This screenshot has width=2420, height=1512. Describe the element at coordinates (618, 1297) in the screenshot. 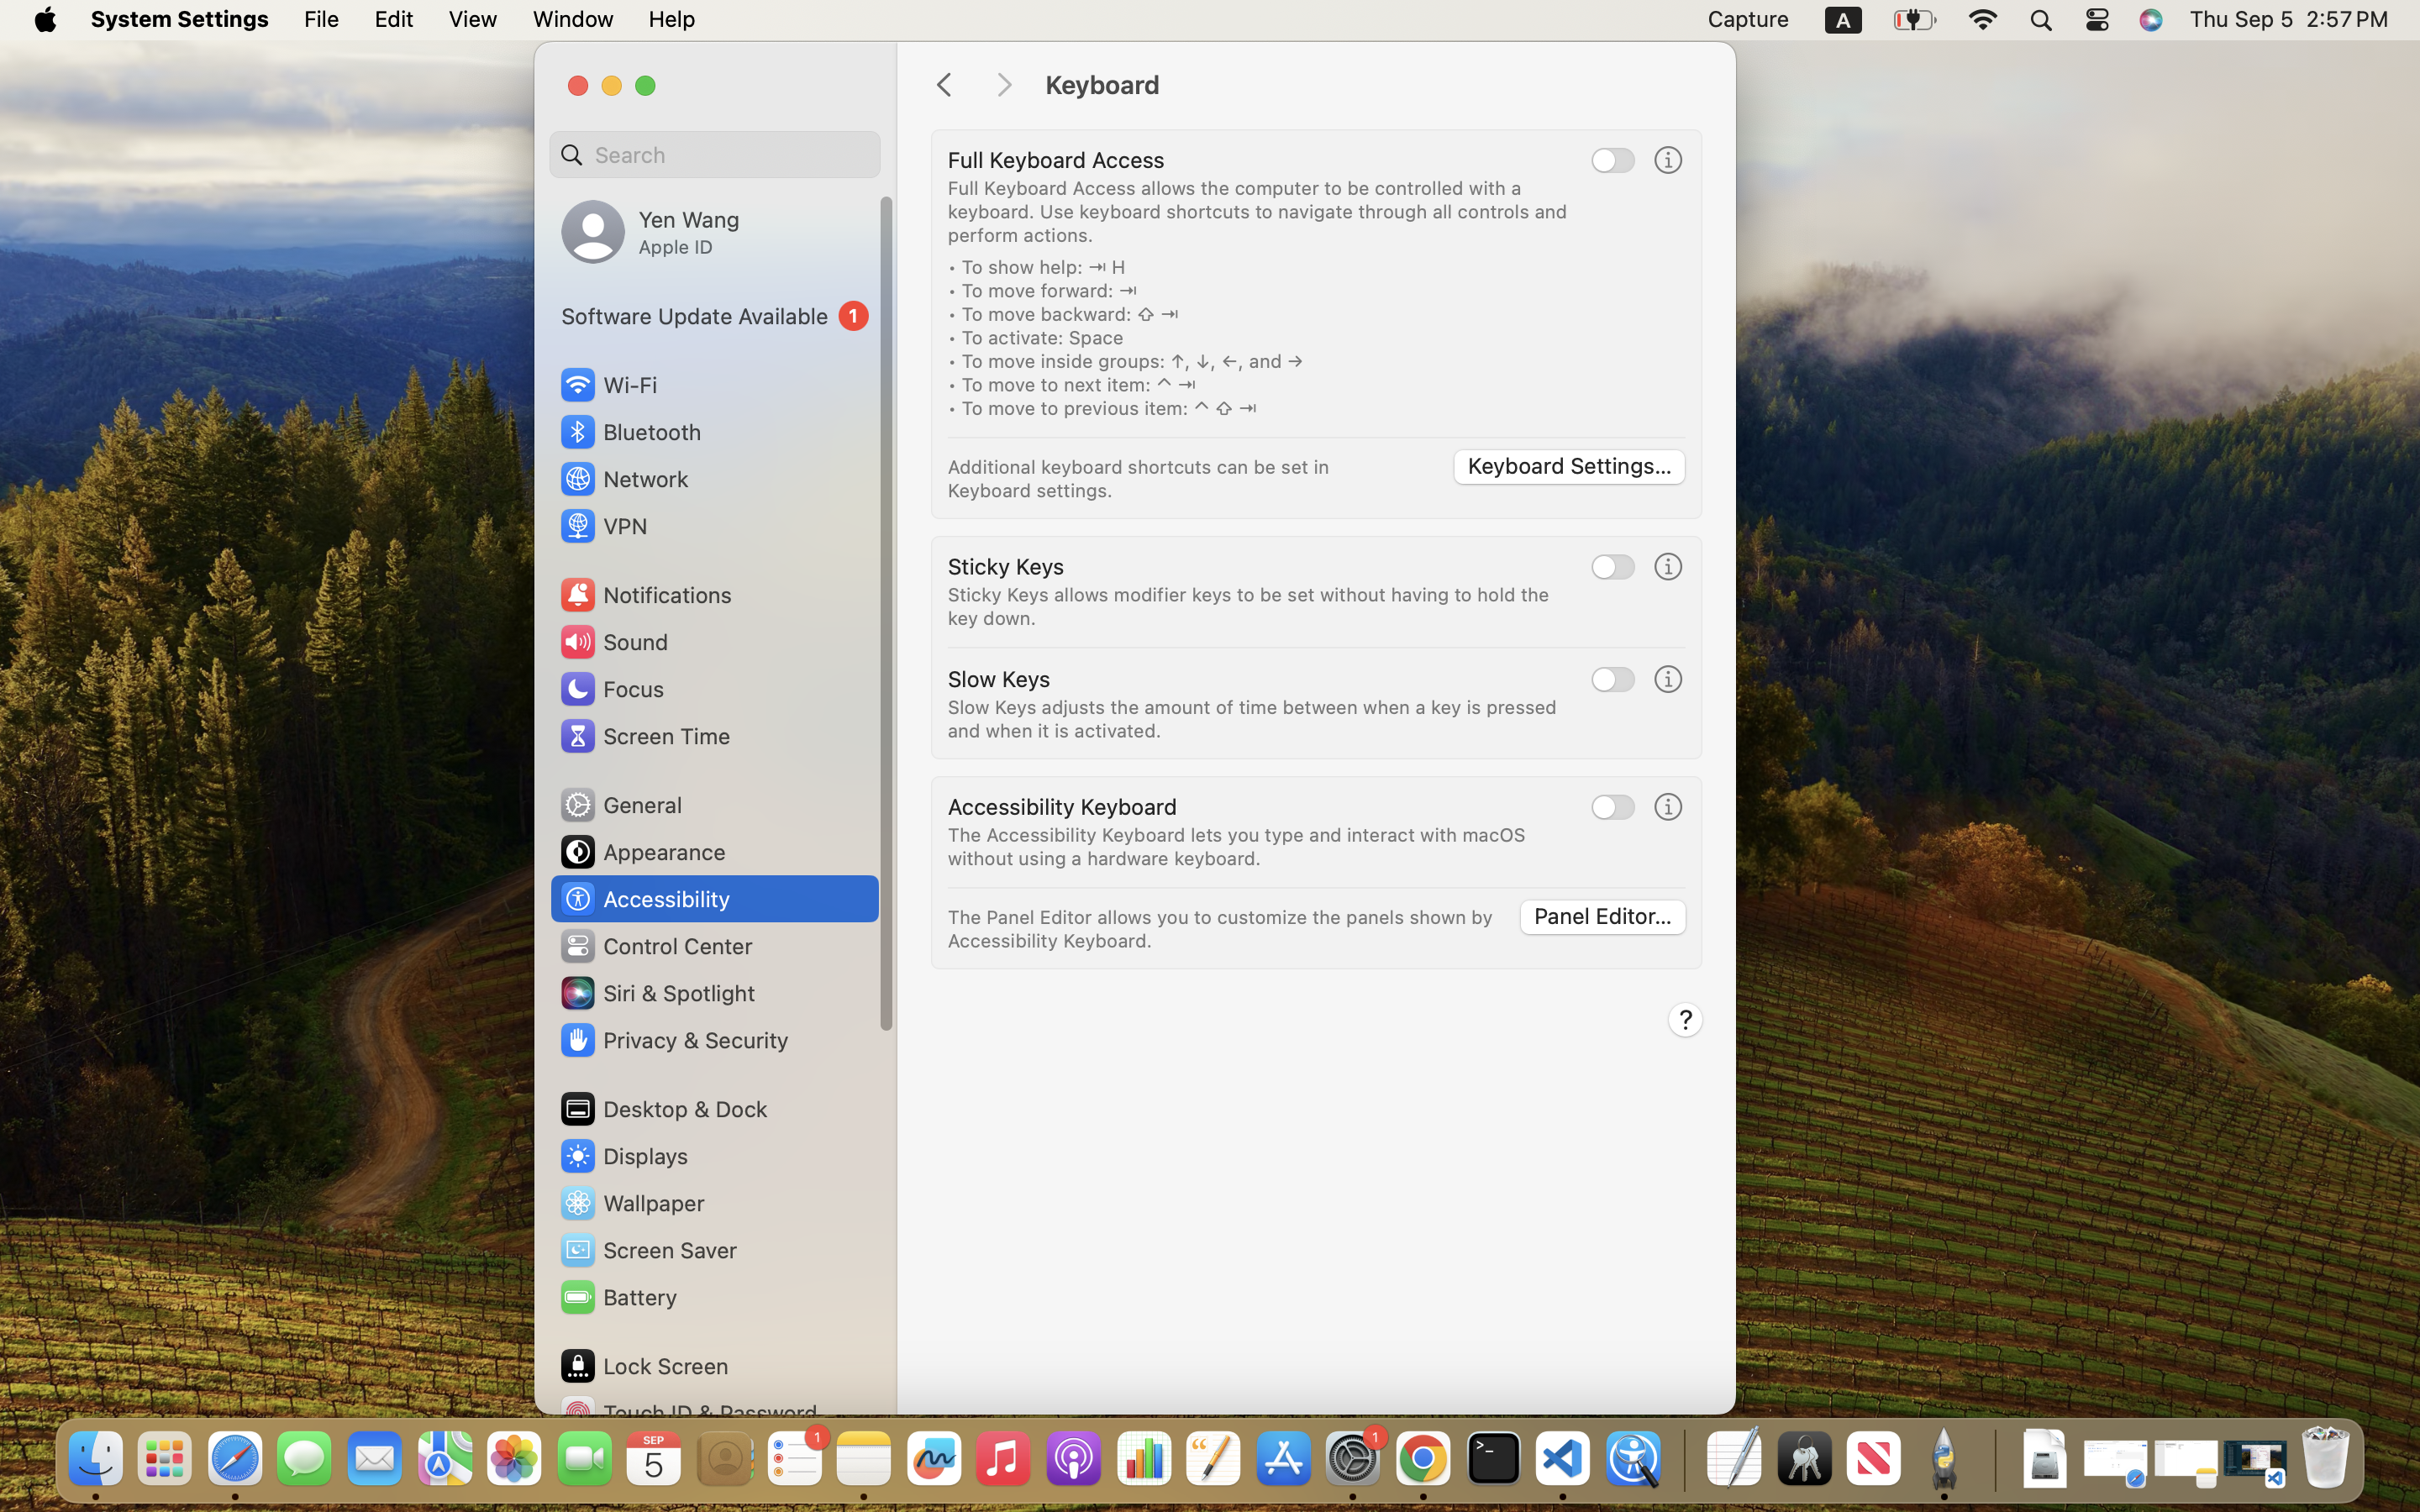

I see `Battery` at that location.